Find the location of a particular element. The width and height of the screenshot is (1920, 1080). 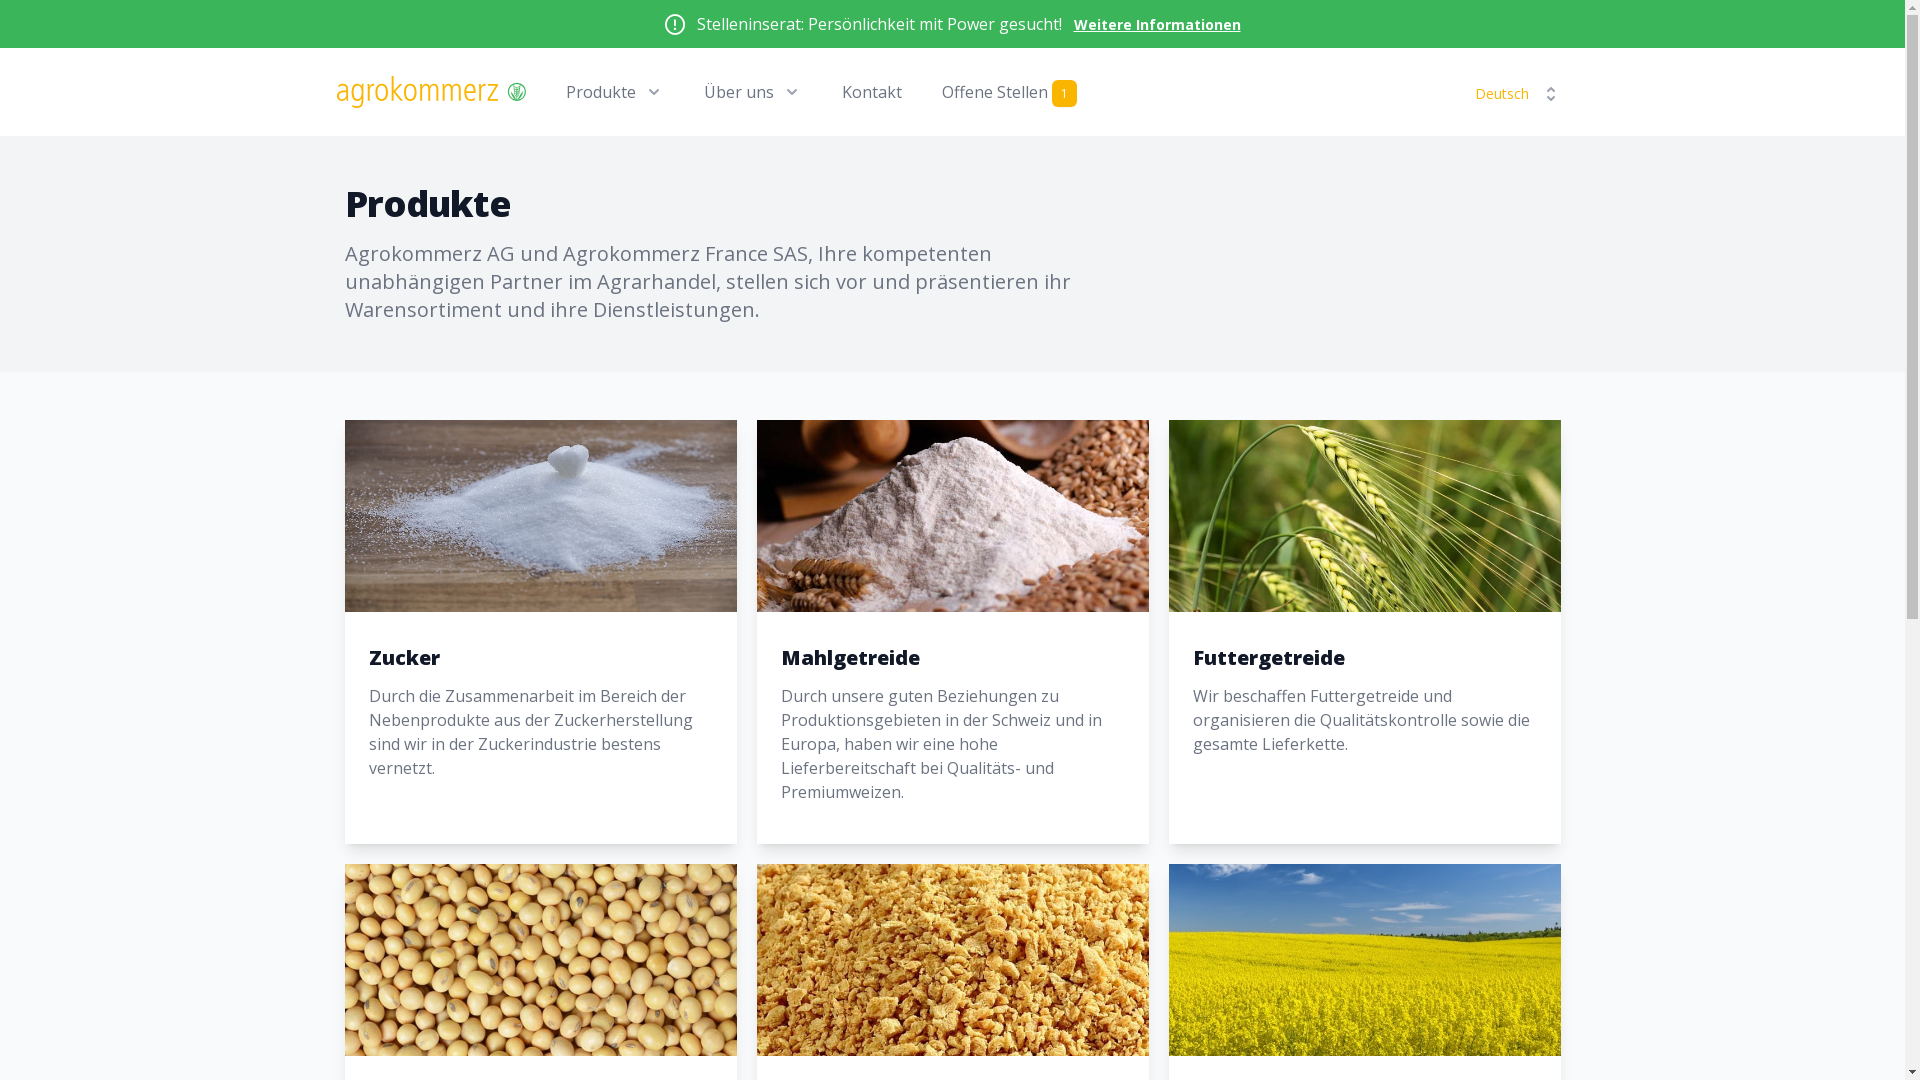

Deutsch is located at coordinates (1515, 94).